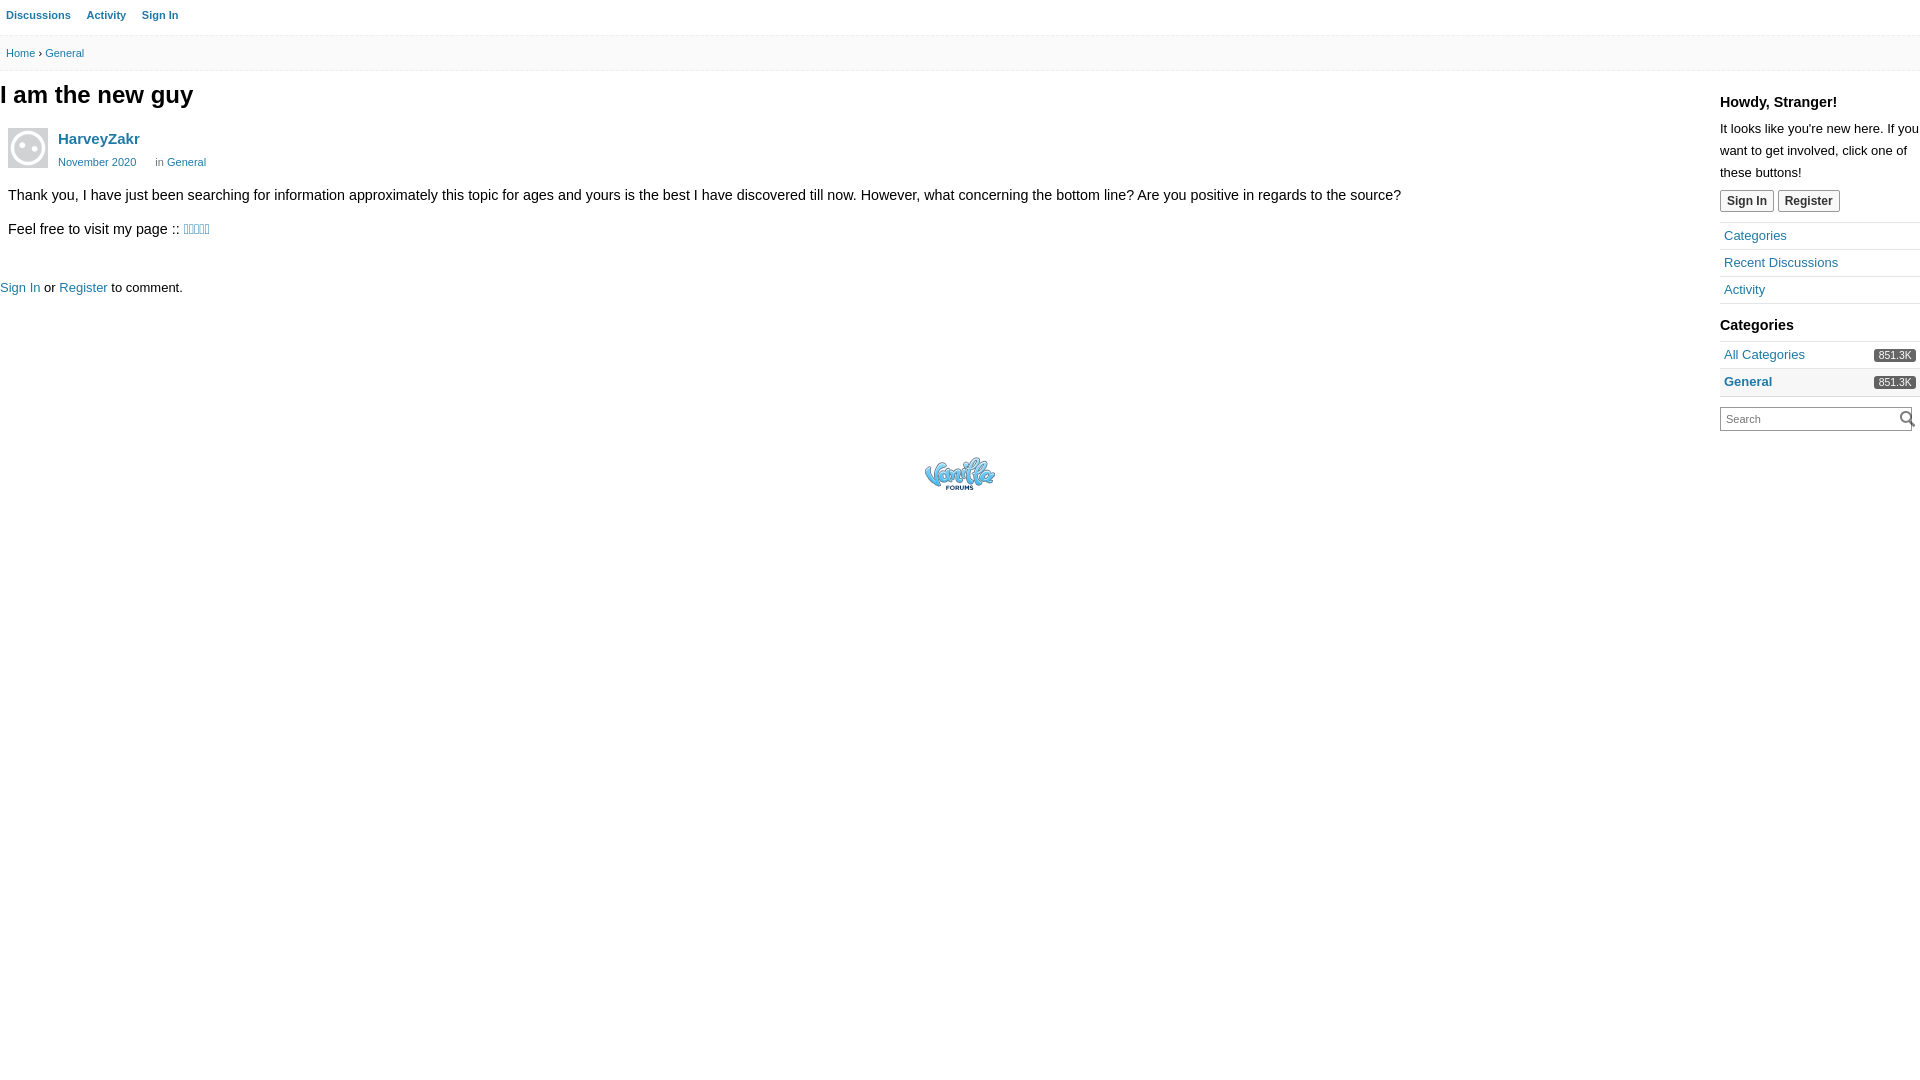  I want to click on HarveyZakr, so click(99, 138).